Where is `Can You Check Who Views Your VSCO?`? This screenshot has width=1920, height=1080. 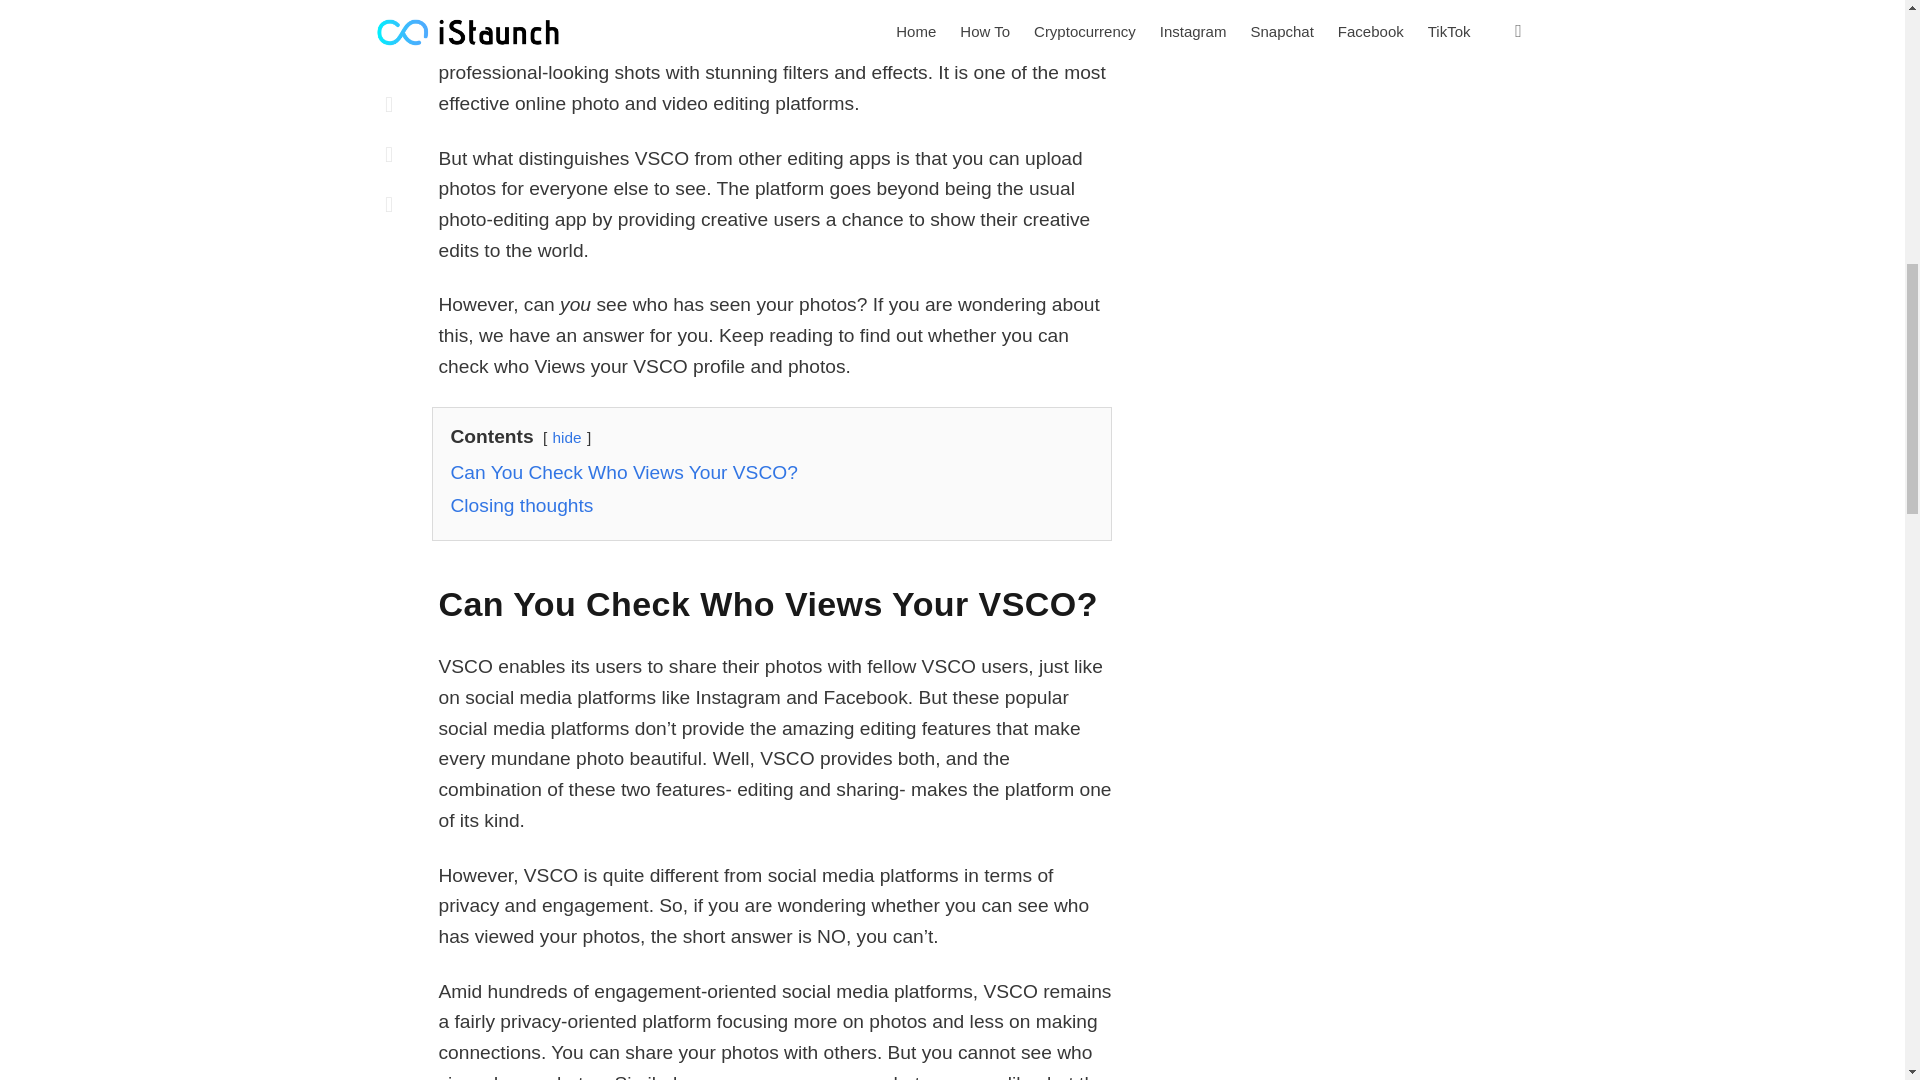 Can You Check Who Views Your VSCO? is located at coordinates (622, 472).